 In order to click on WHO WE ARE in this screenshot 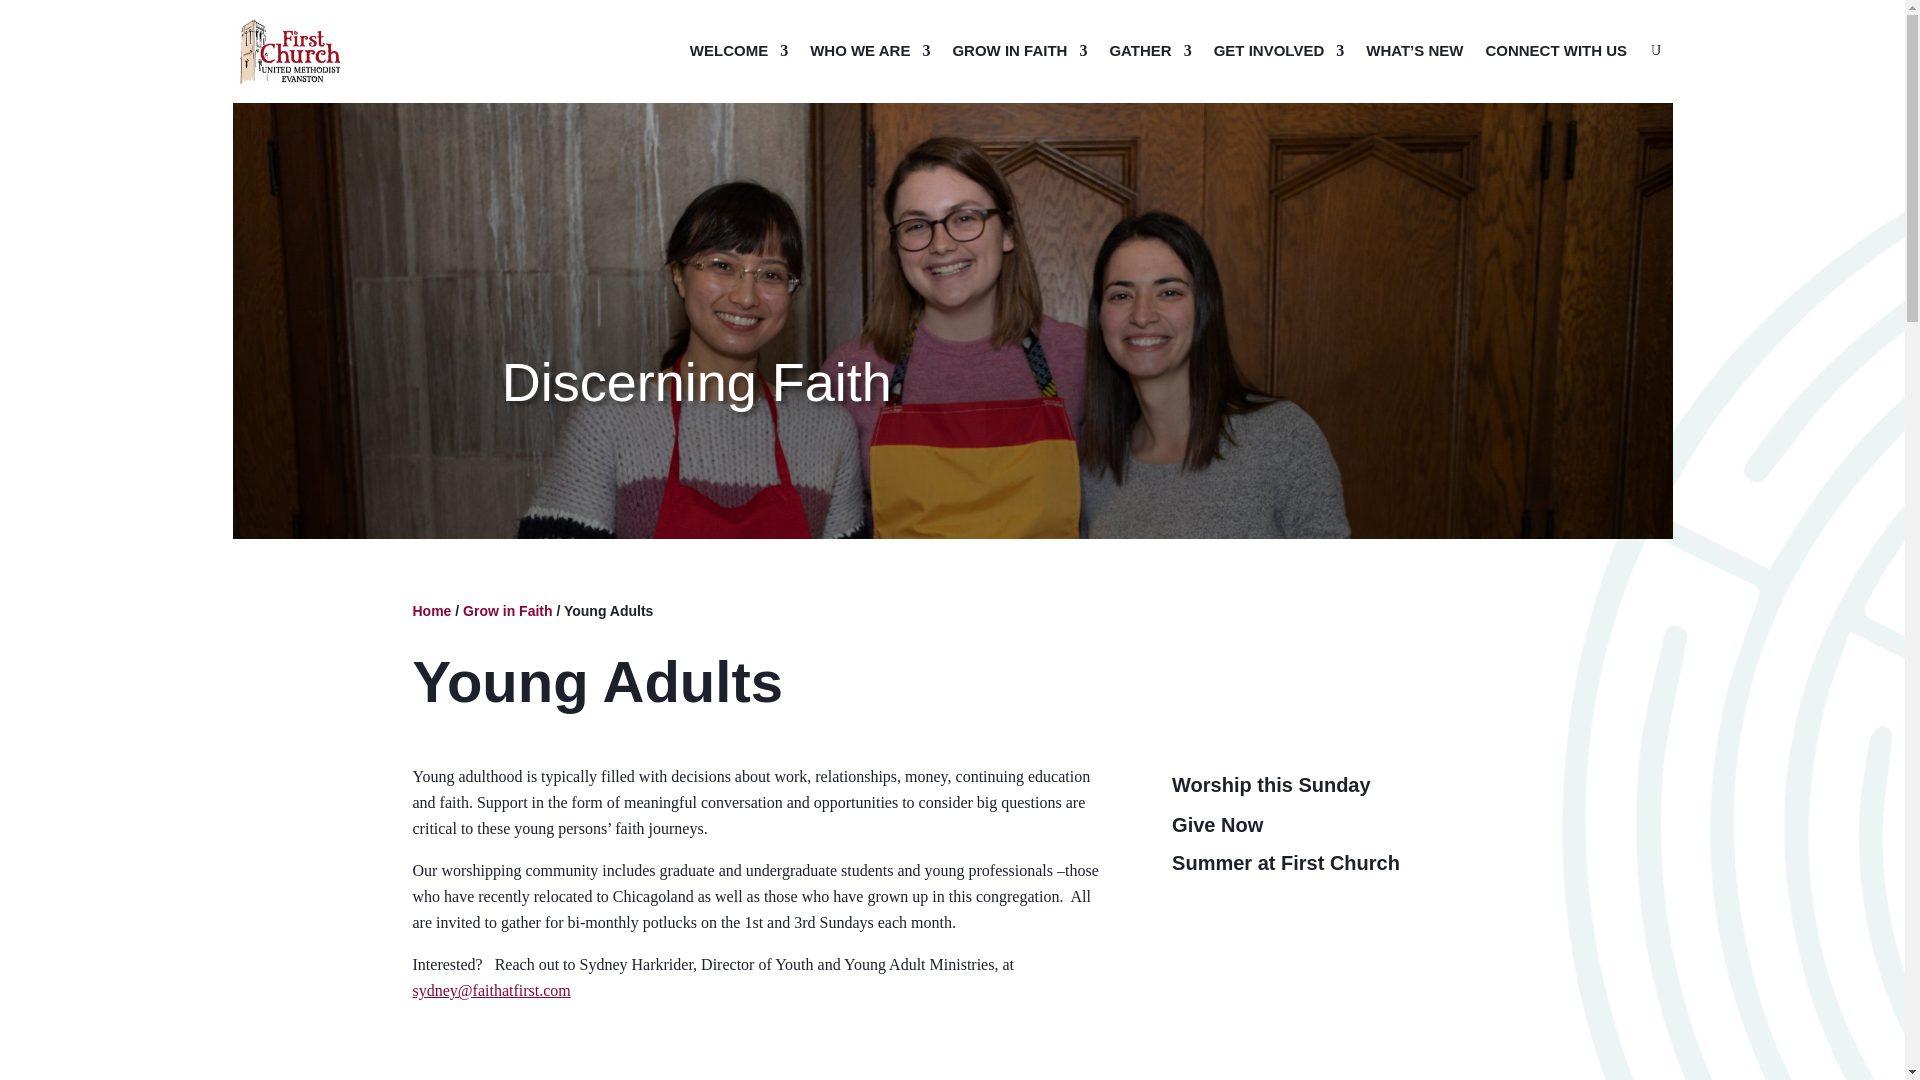, I will do `click(870, 50)`.